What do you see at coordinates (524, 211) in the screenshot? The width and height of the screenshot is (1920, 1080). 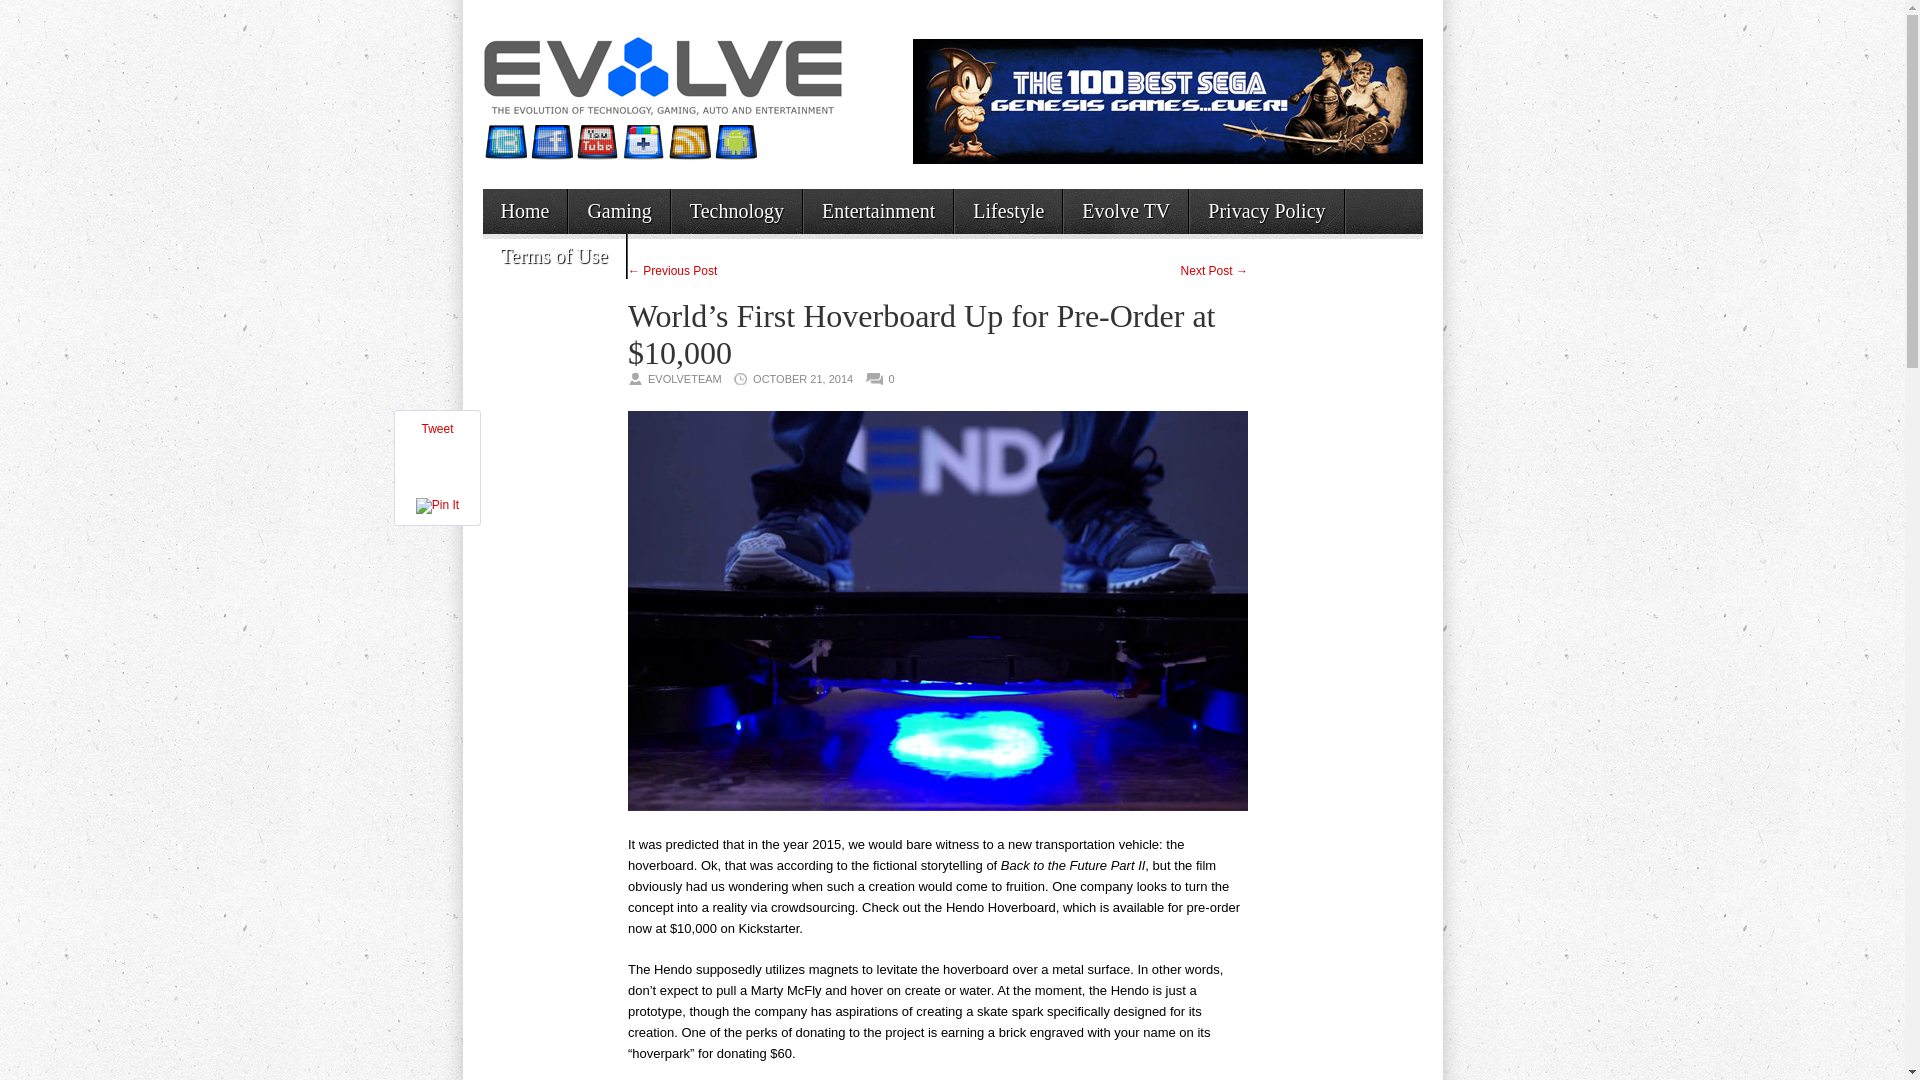 I see `Home` at bounding box center [524, 211].